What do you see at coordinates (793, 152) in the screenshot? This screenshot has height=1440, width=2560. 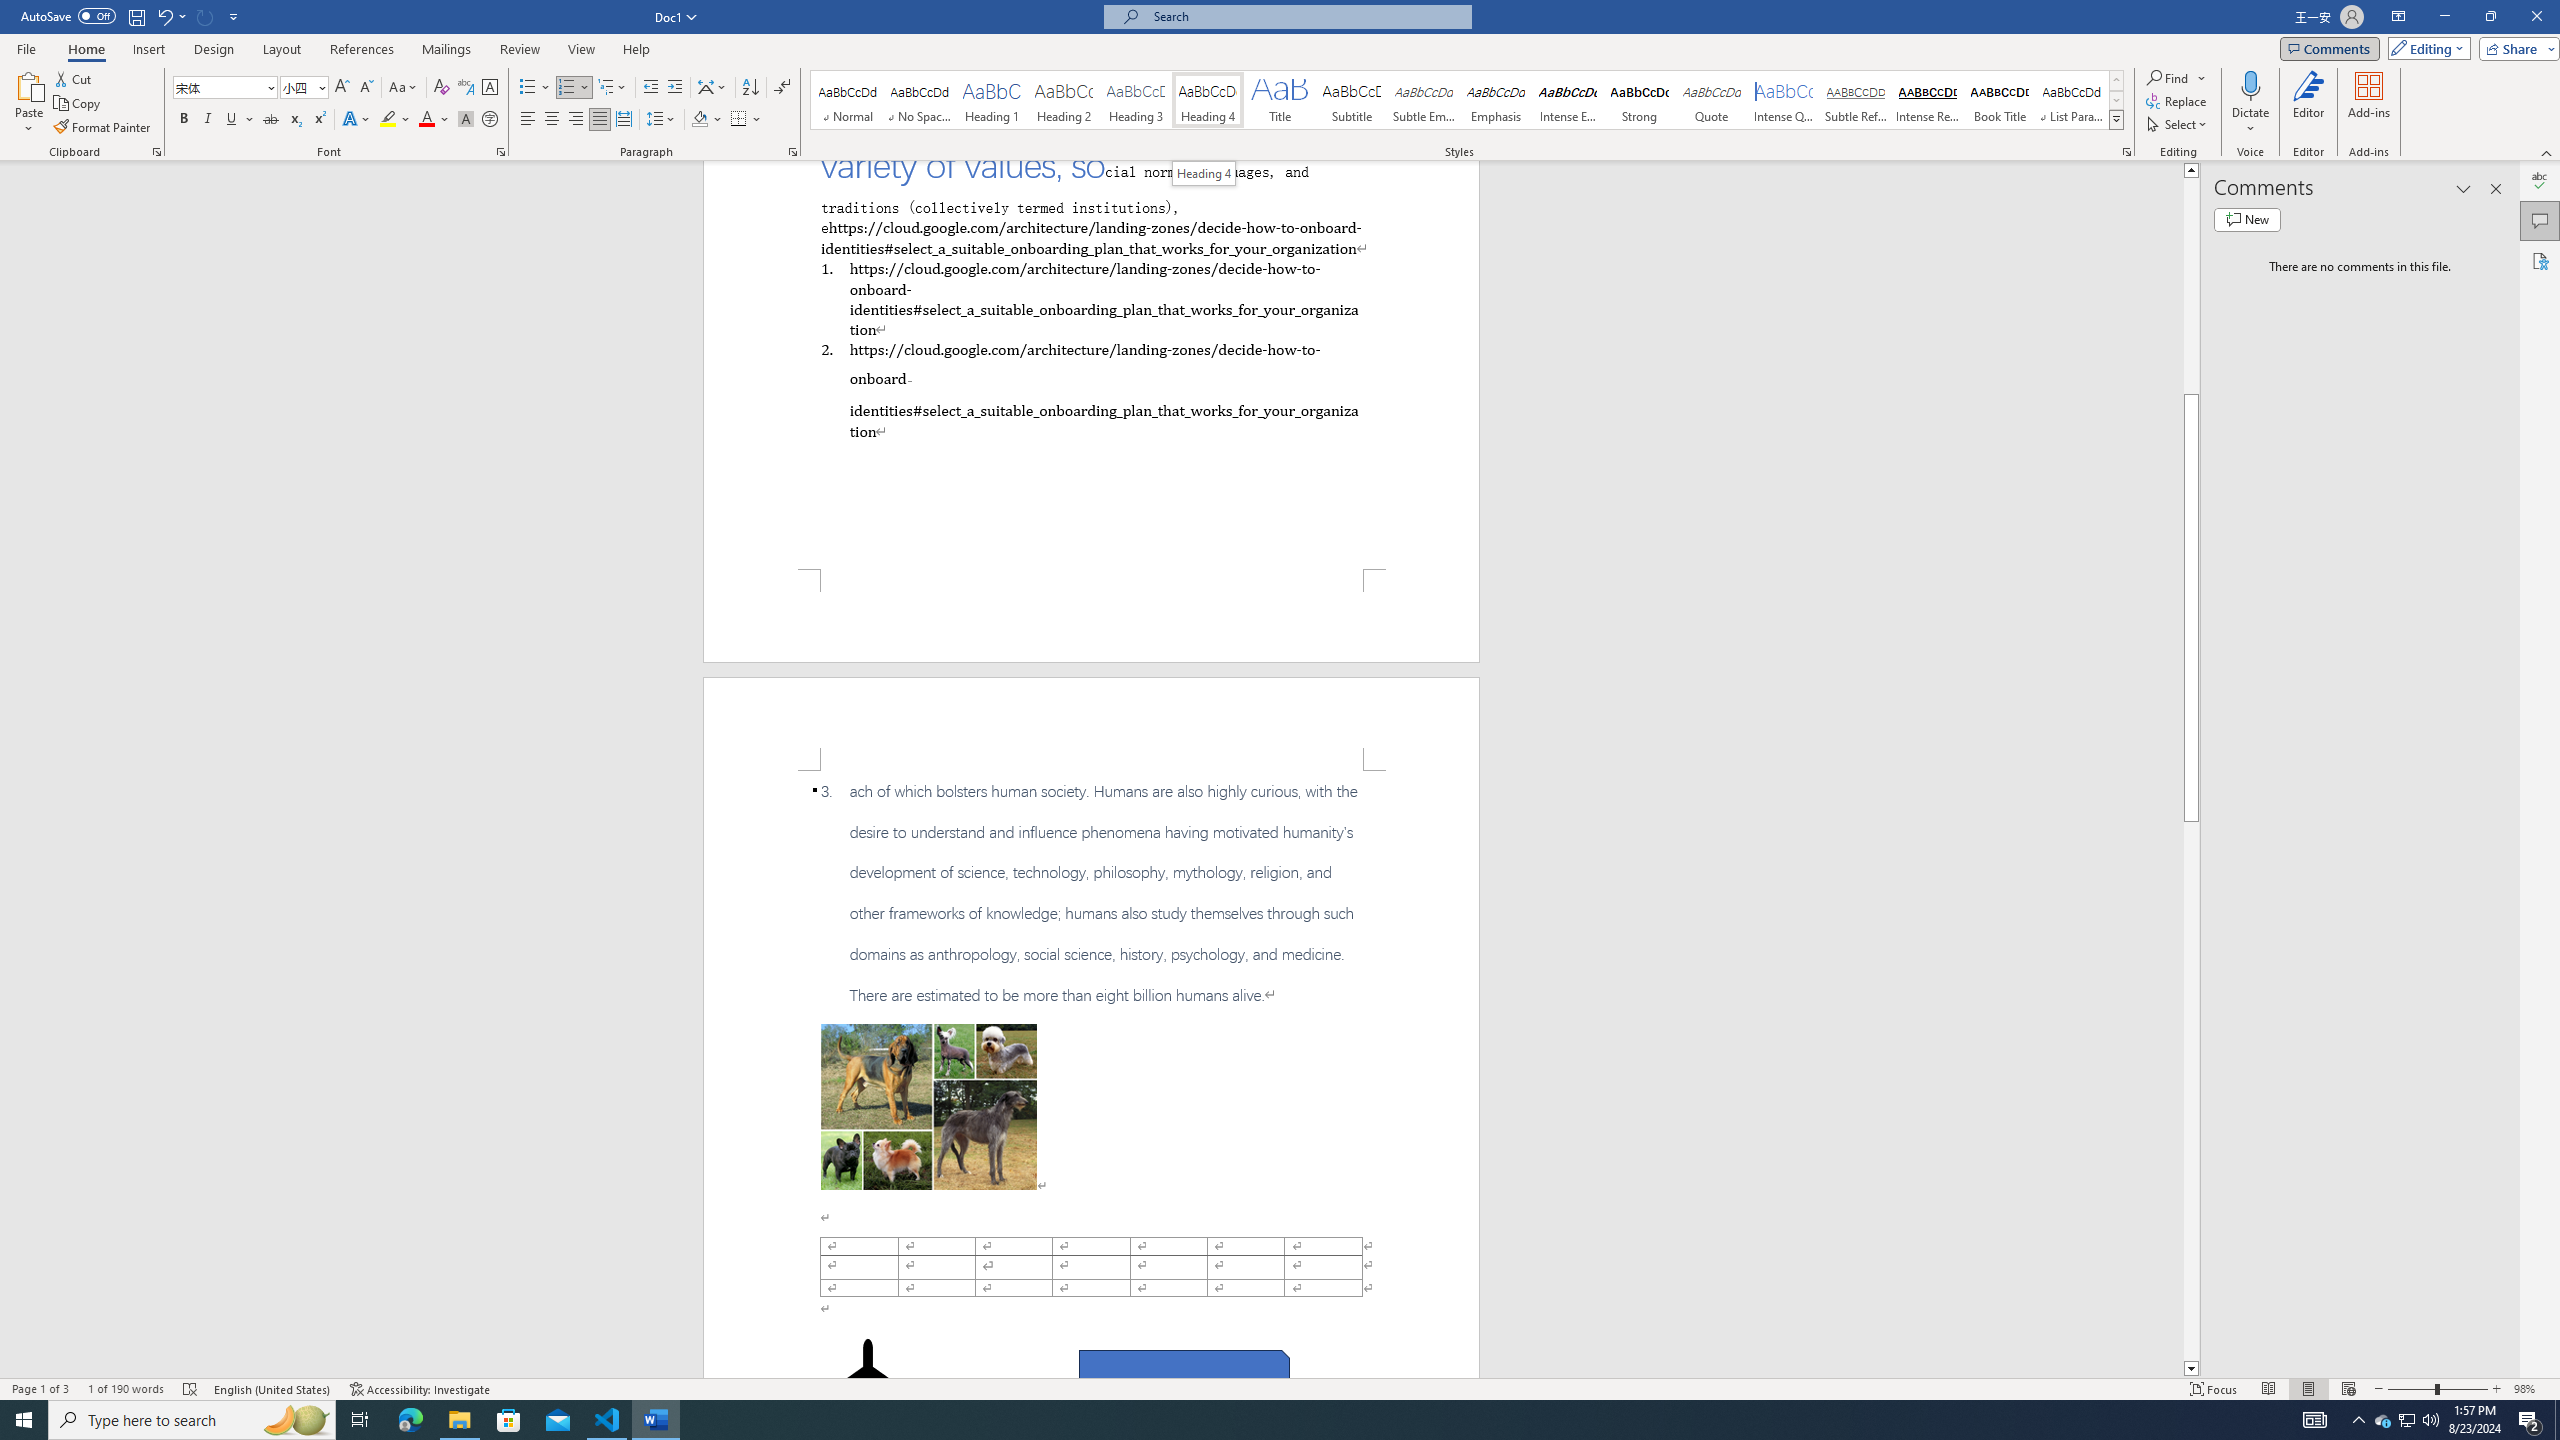 I see `Paragraph...` at bounding box center [793, 152].